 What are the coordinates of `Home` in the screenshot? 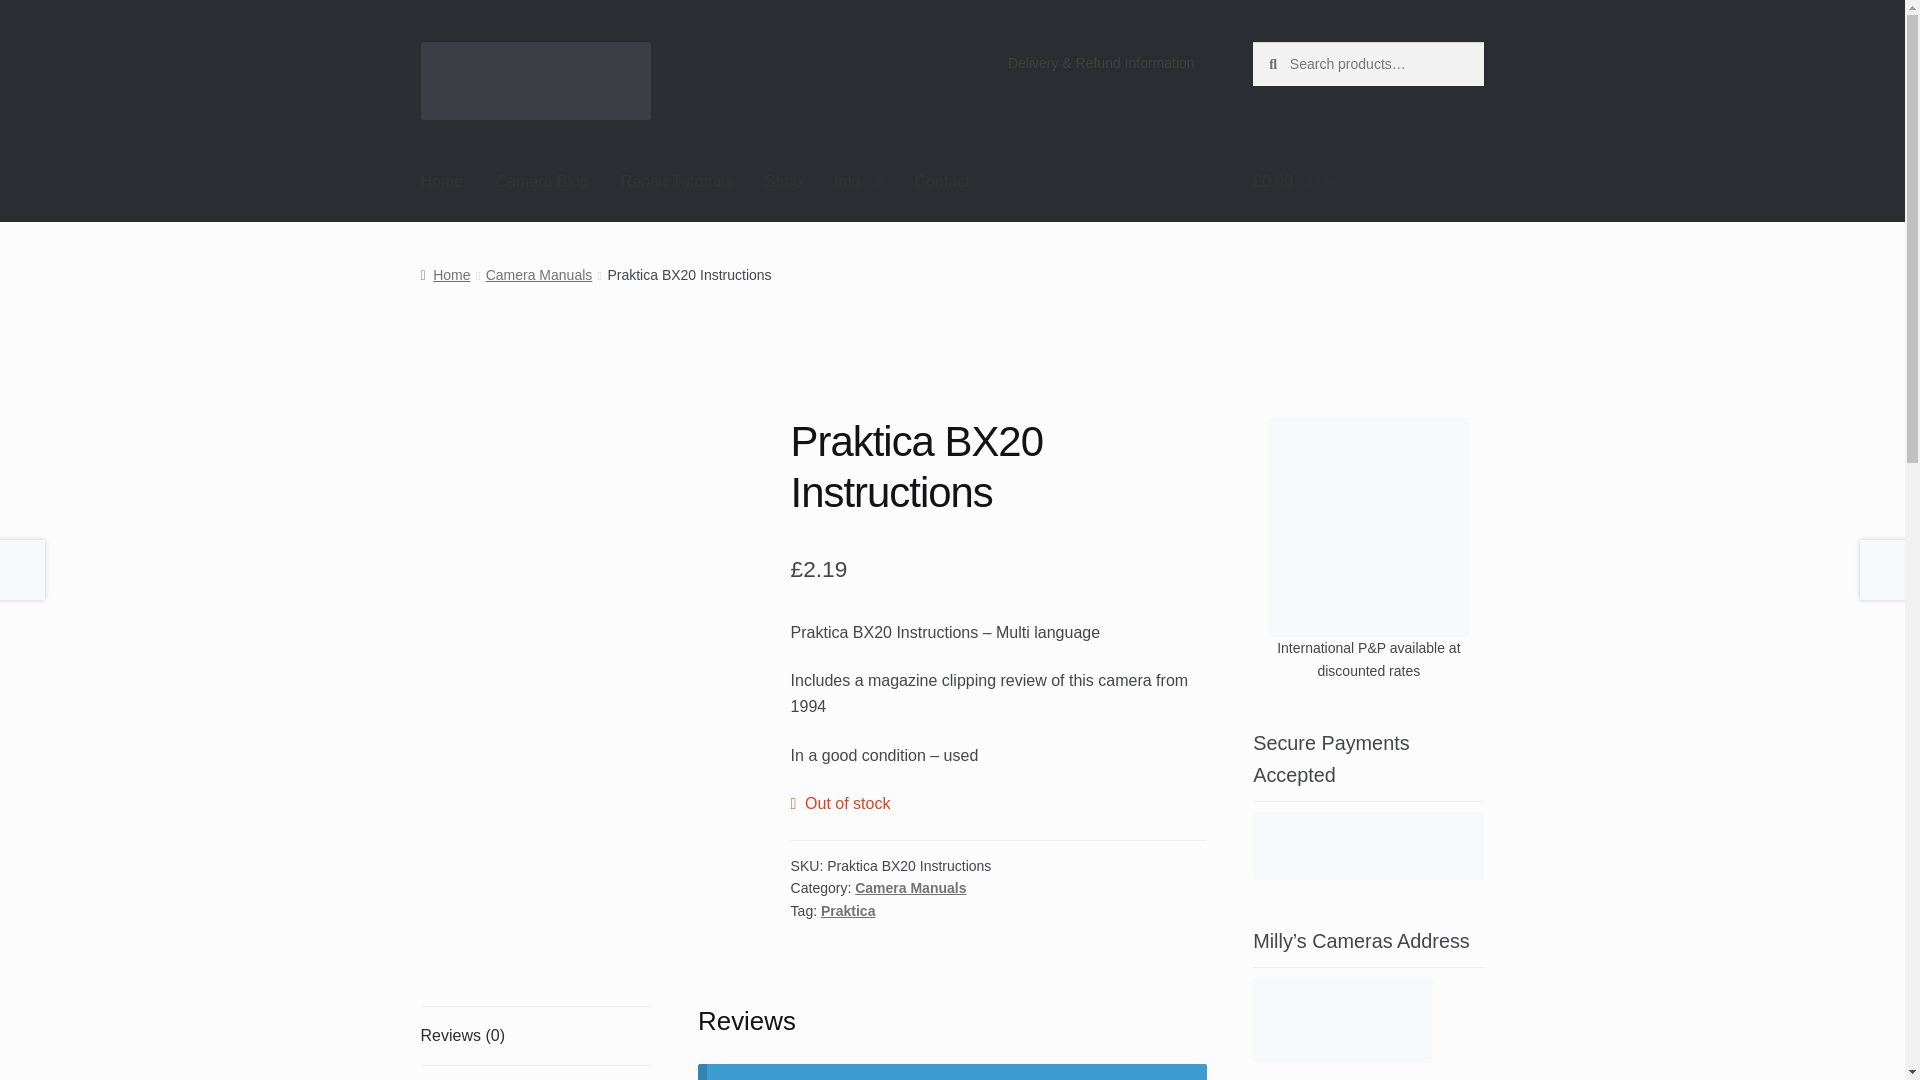 It's located at (445, 274).